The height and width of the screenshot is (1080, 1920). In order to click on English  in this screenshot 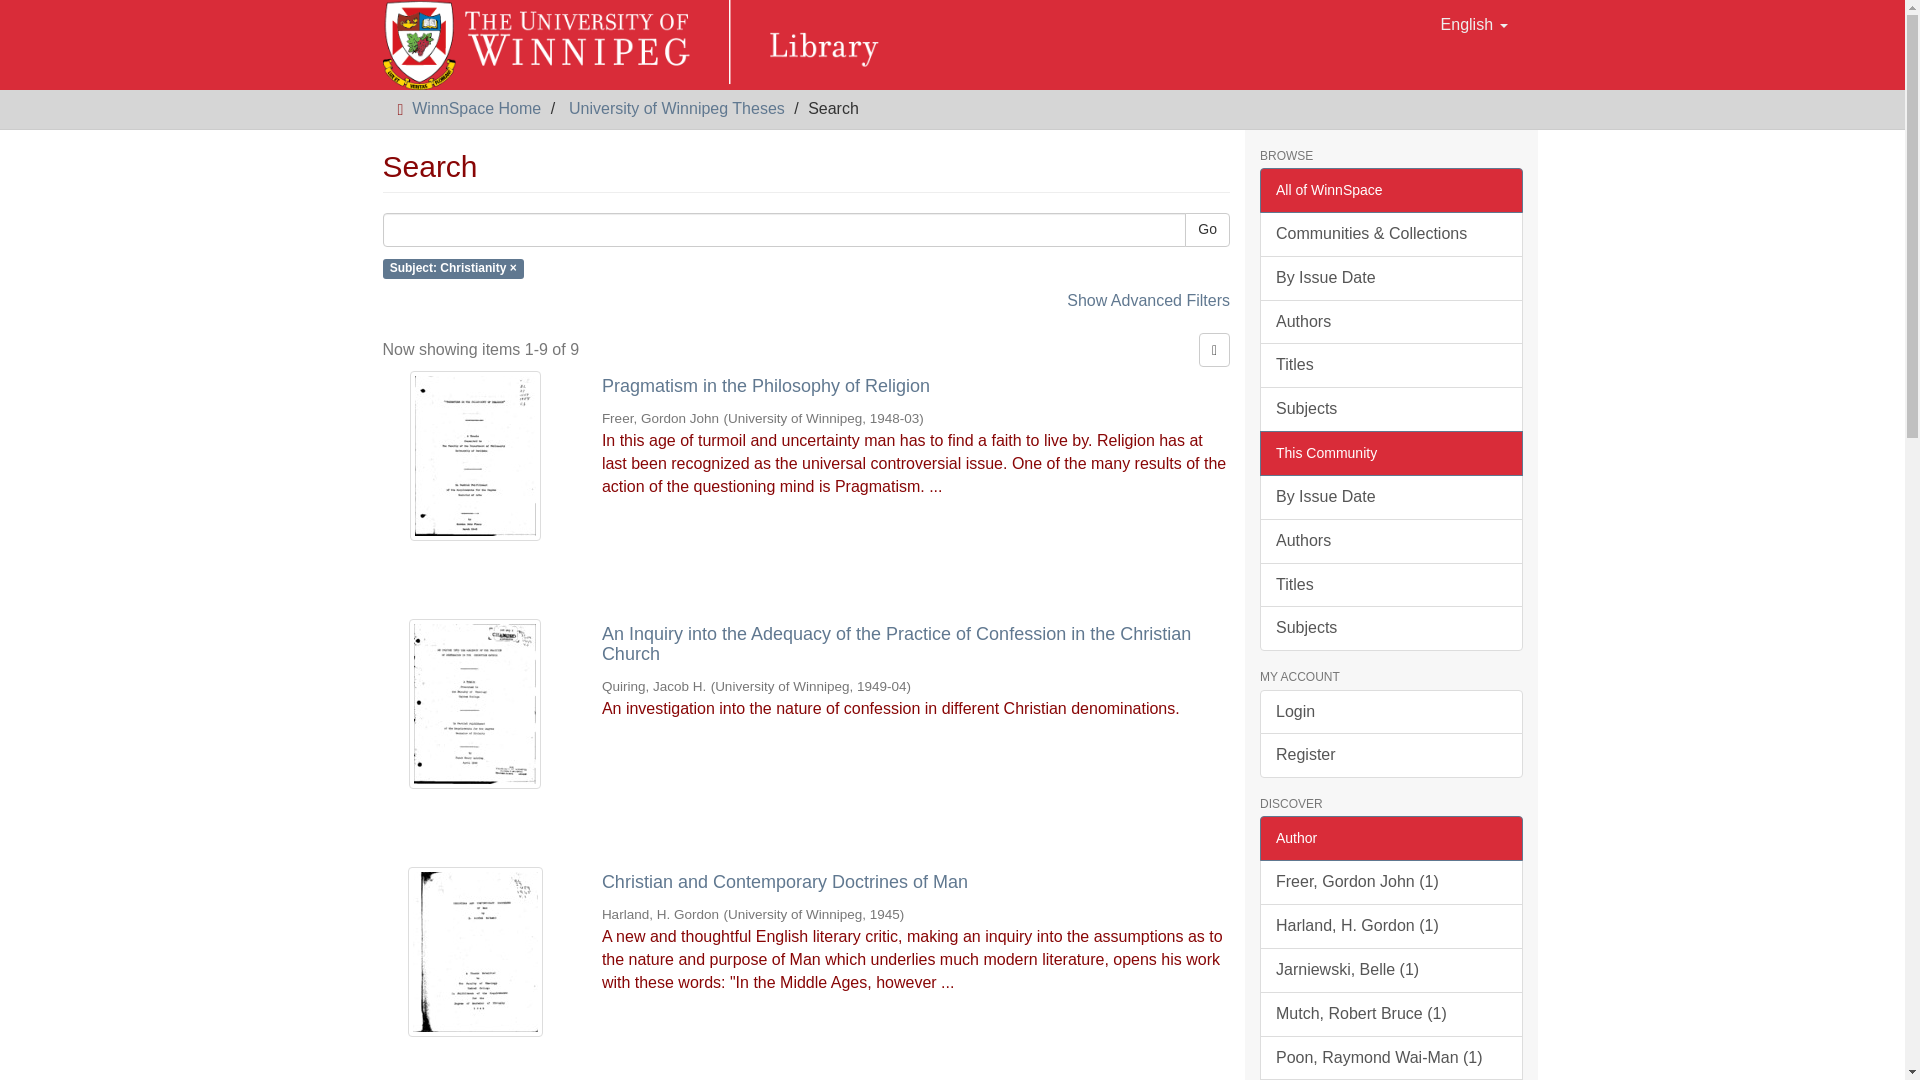, I will do `click(1474, 24)`.